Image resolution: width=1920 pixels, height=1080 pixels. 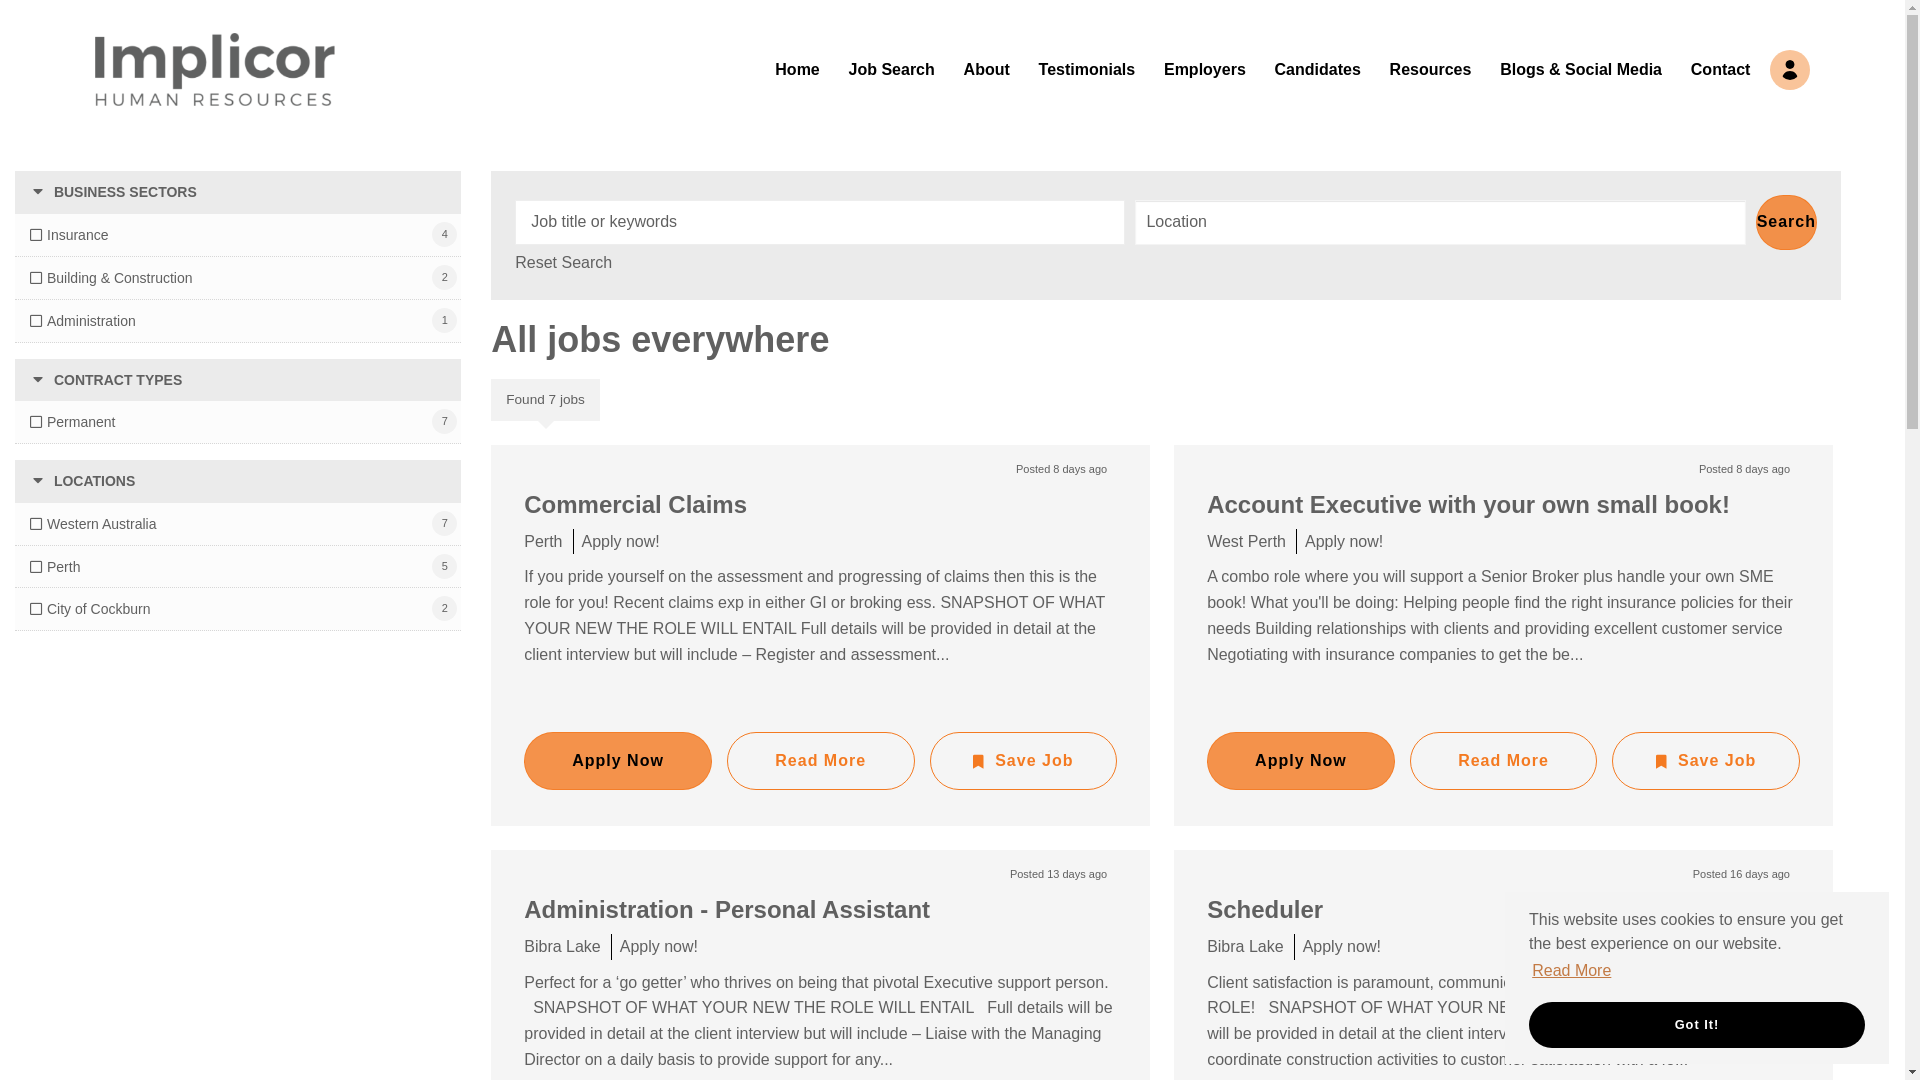 What do you see at coordinates (1088, 69) in the screenshot?
I see `Testimonials` at bounding box center [1088, 69].